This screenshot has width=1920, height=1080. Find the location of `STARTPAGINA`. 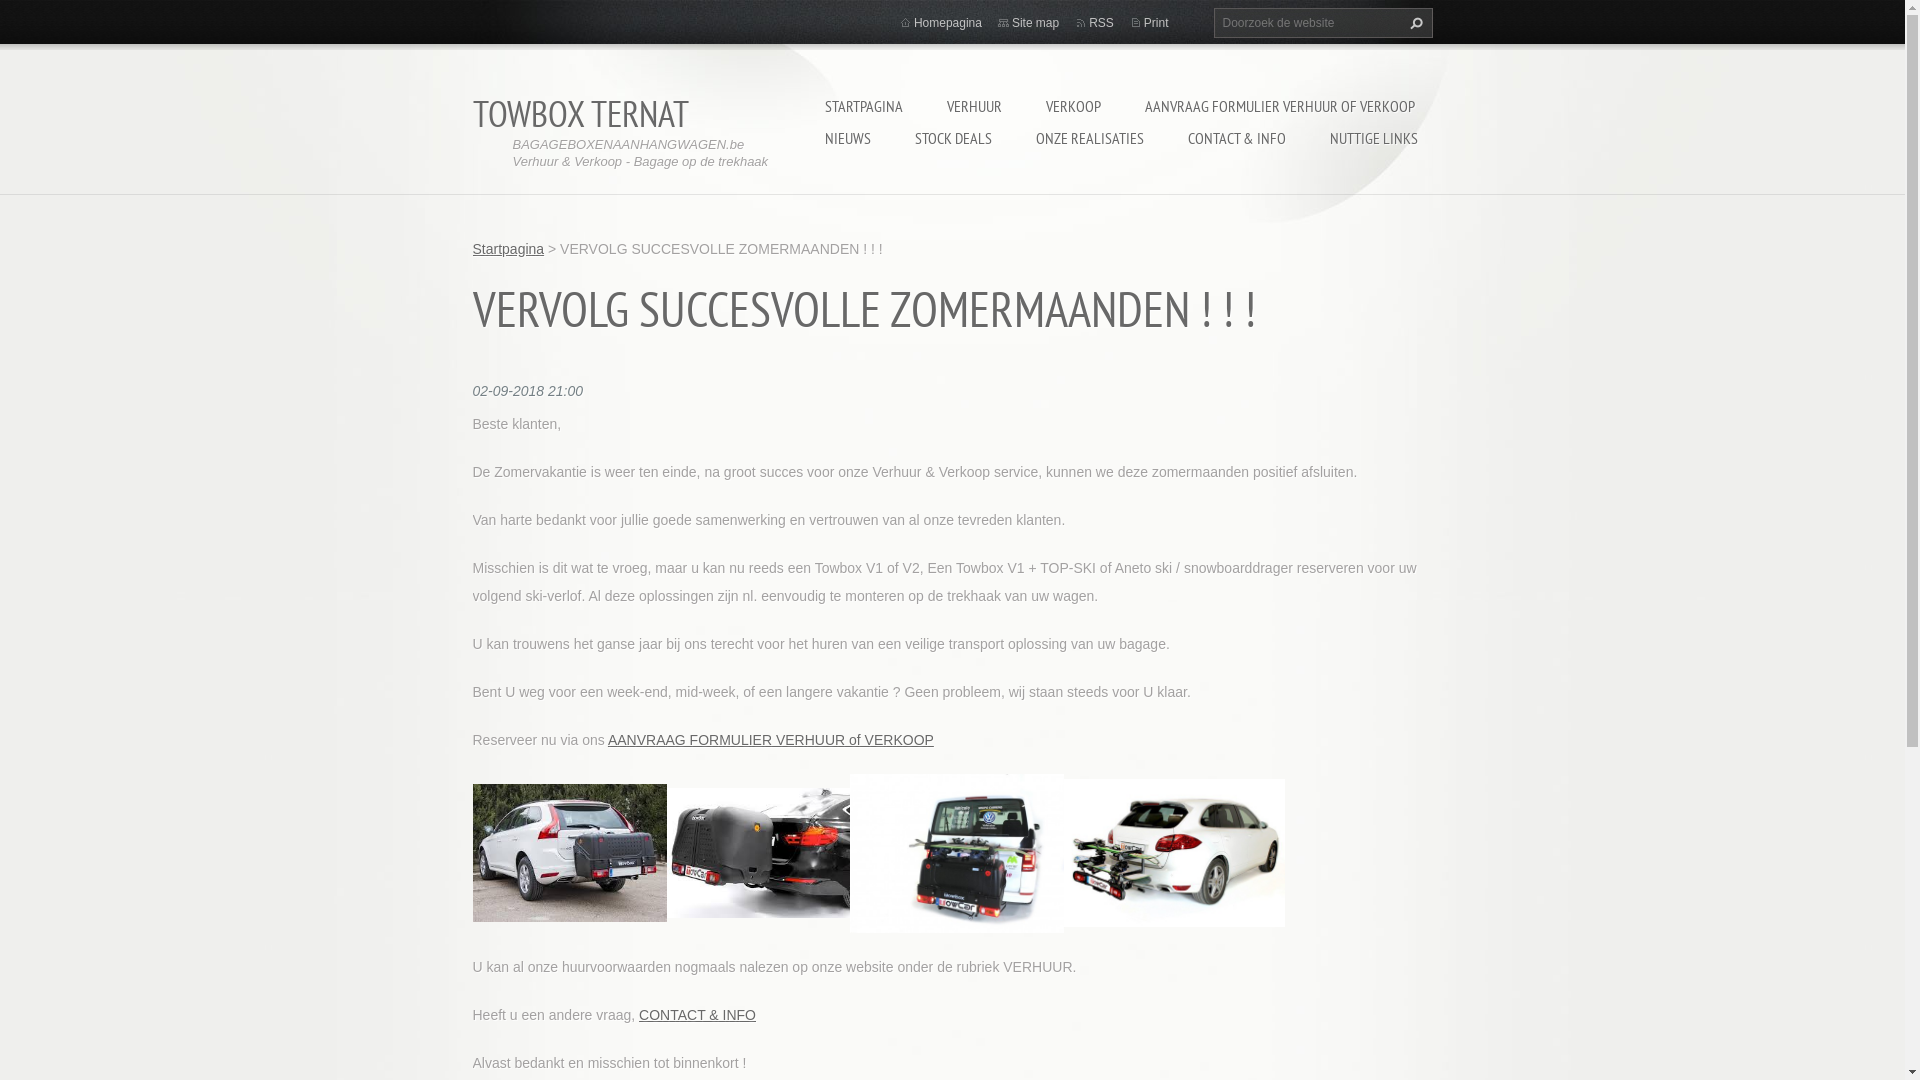

STARTPAGINA is located at coordinates (863, 106).